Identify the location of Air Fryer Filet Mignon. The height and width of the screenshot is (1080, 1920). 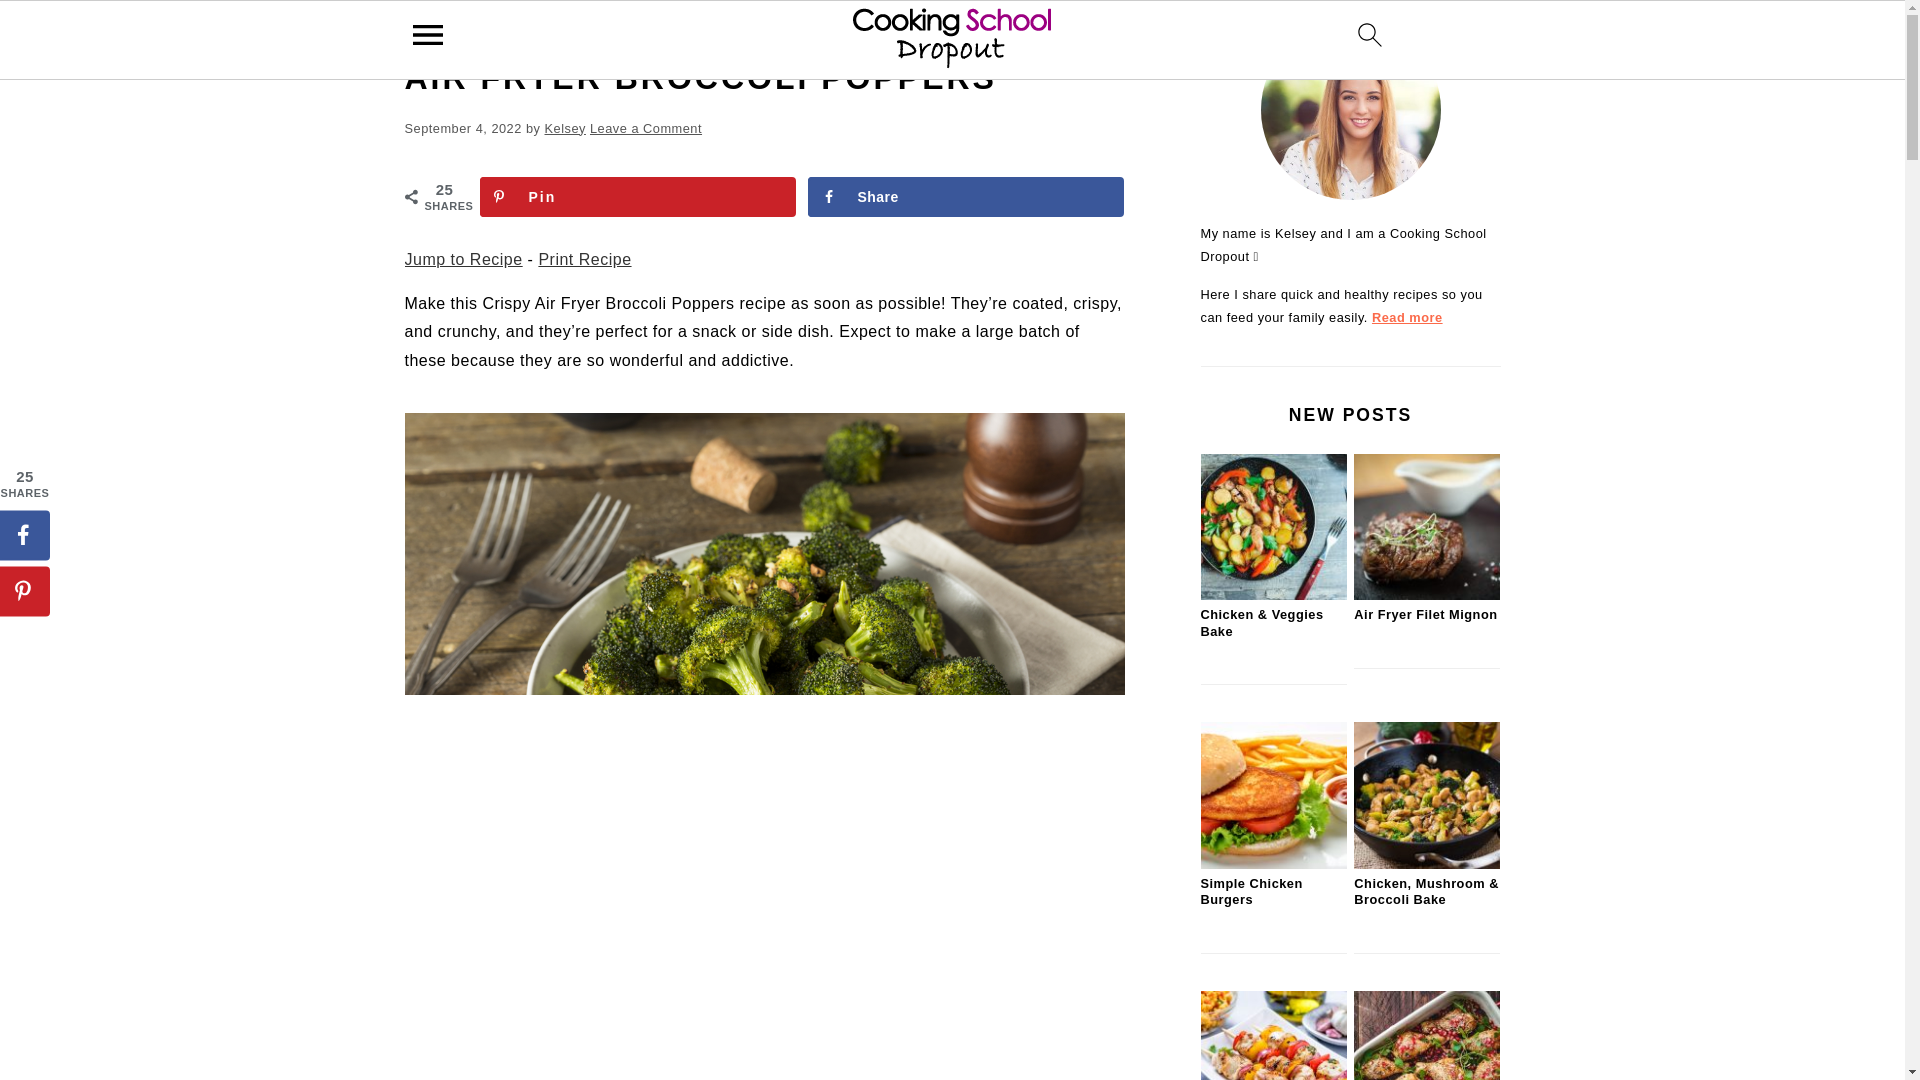
(1426, 594).